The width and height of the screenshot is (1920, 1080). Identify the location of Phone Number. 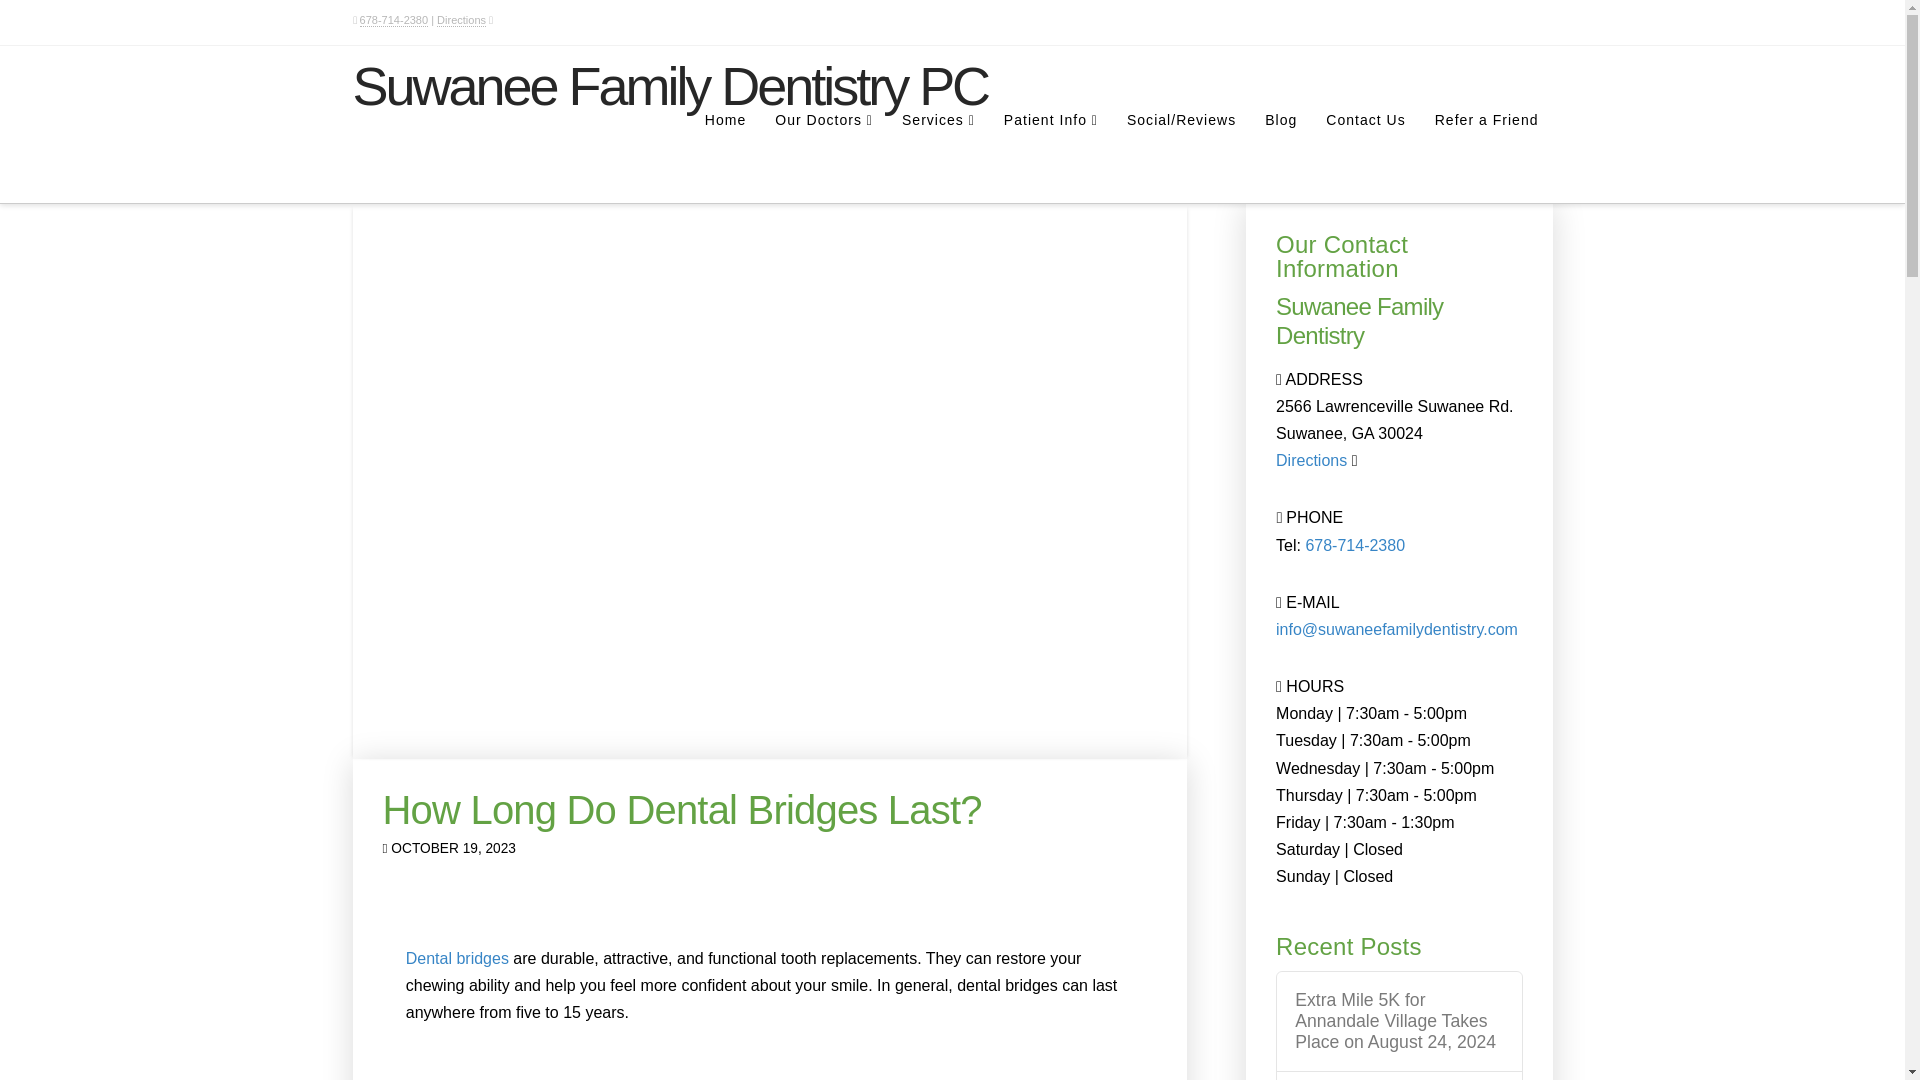
(394, 20).